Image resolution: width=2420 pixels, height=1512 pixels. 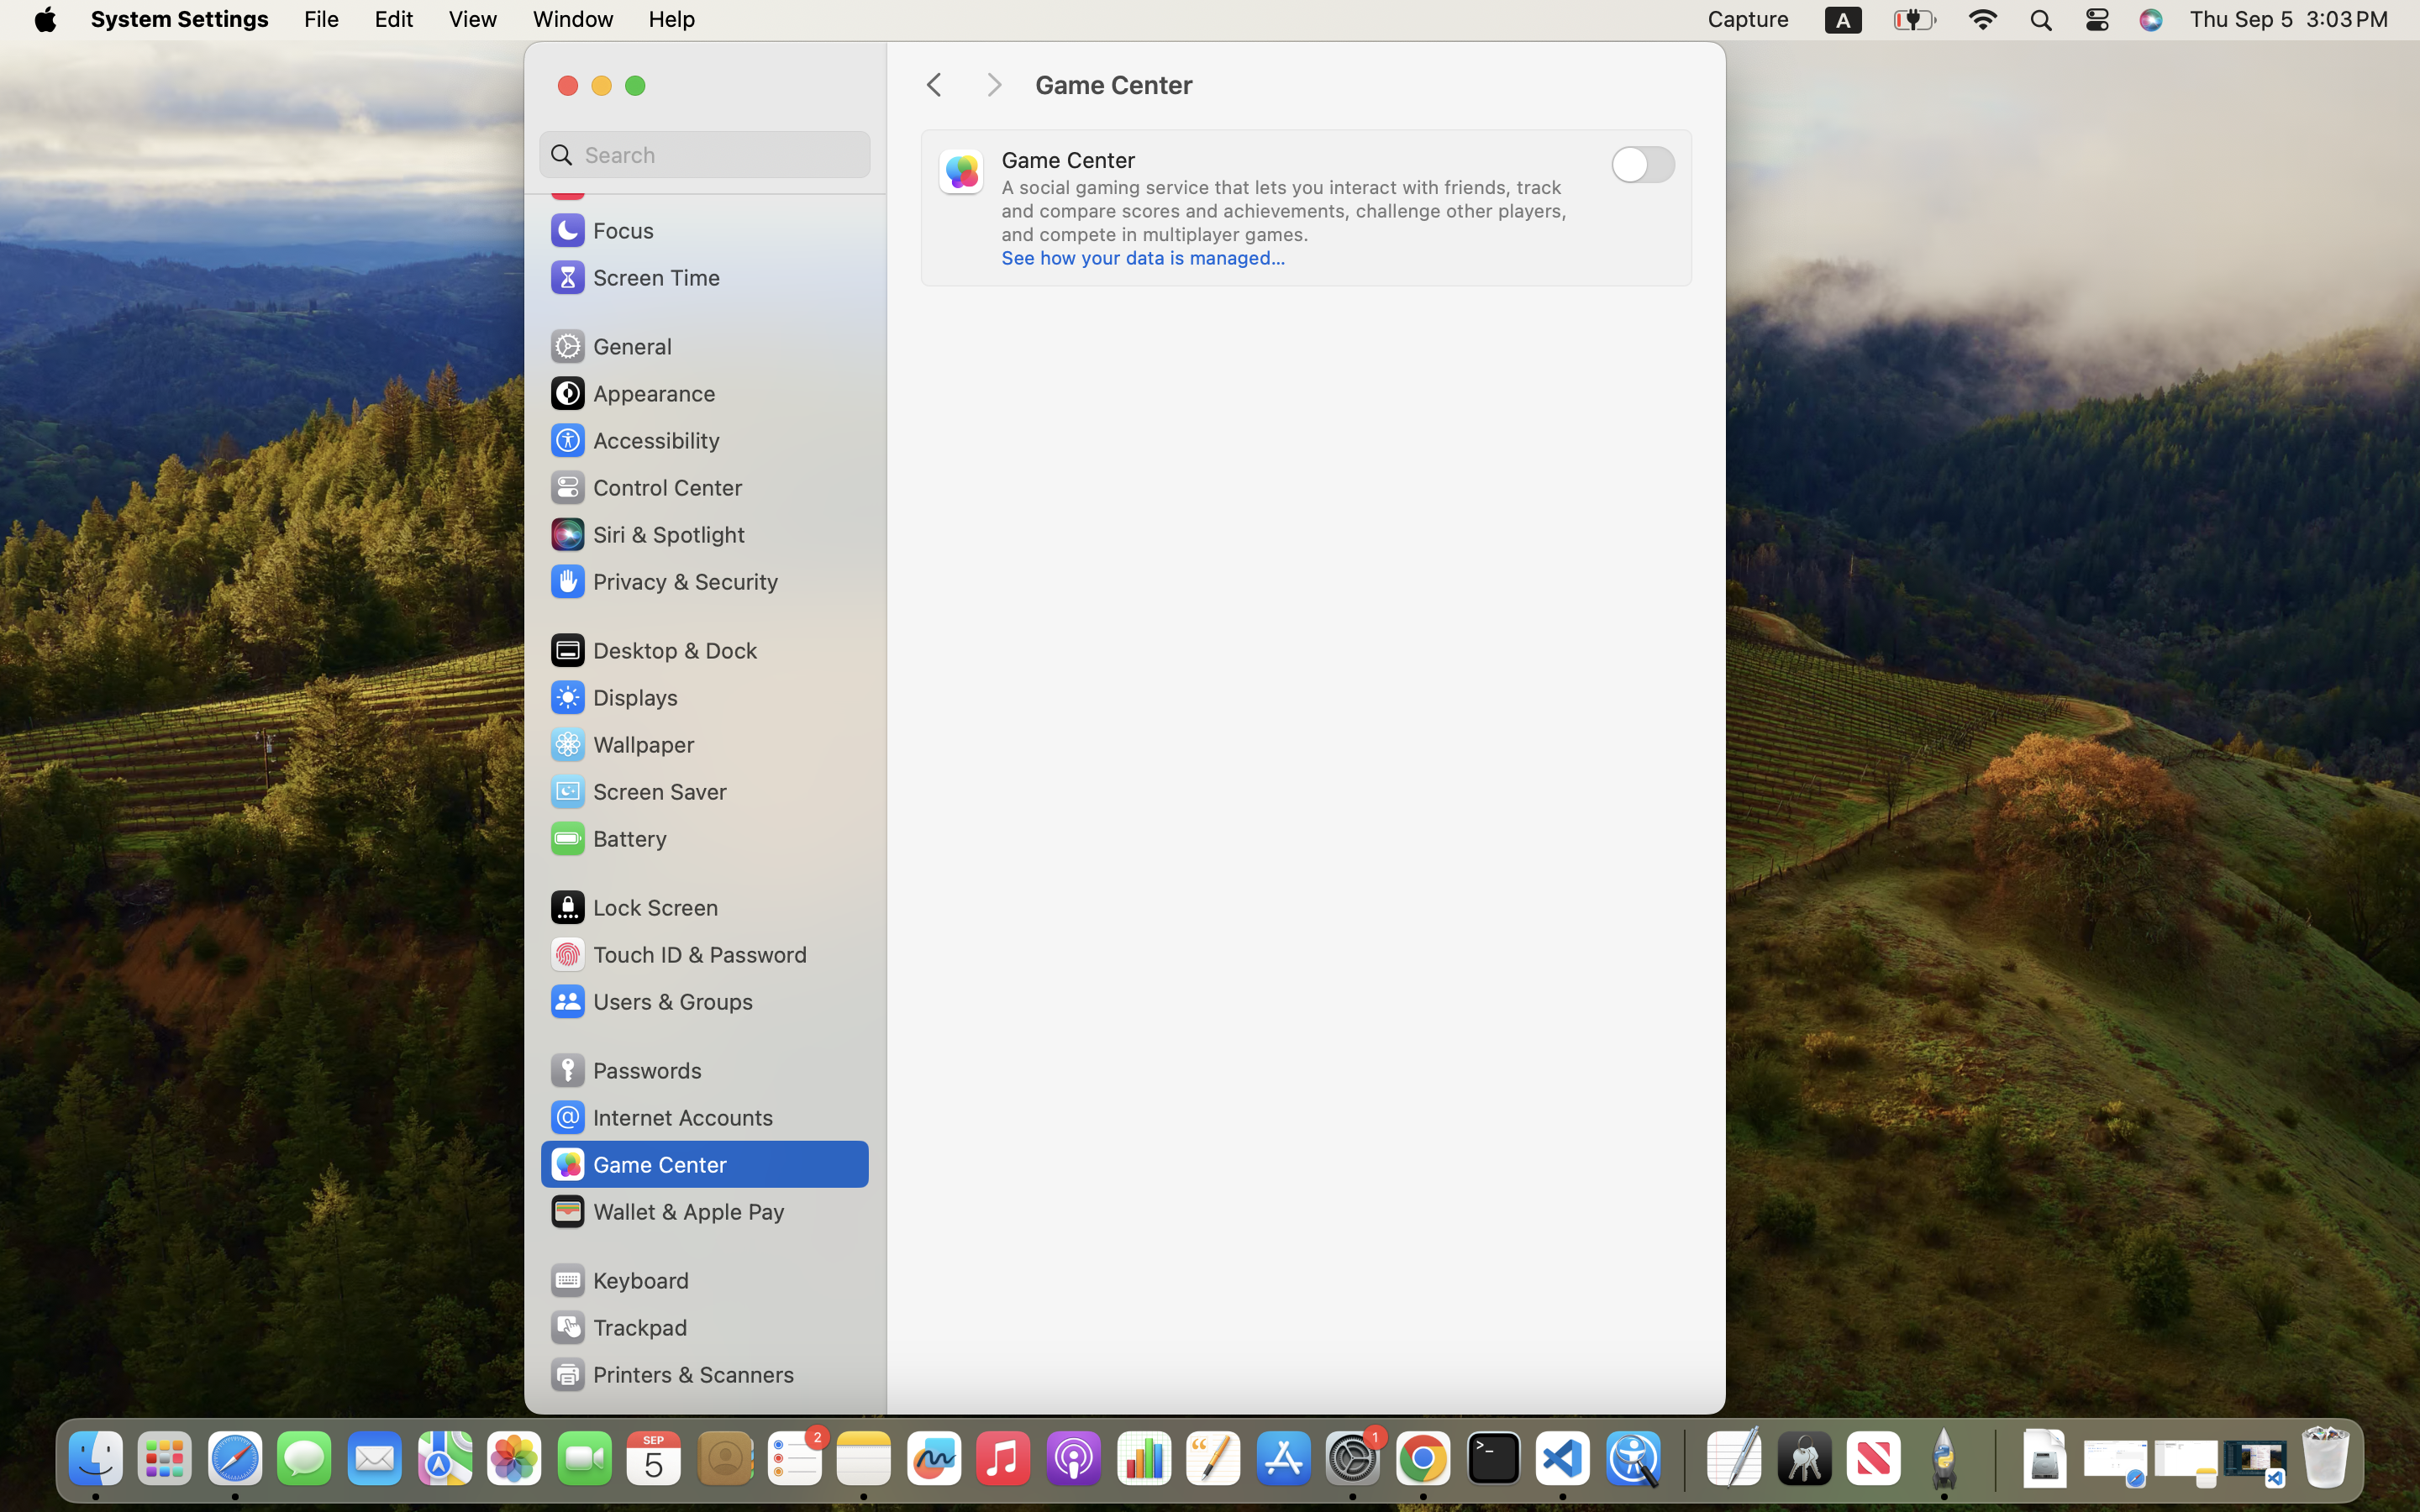 I want to click on Internet Accounts, so click(x=660, y=1117).